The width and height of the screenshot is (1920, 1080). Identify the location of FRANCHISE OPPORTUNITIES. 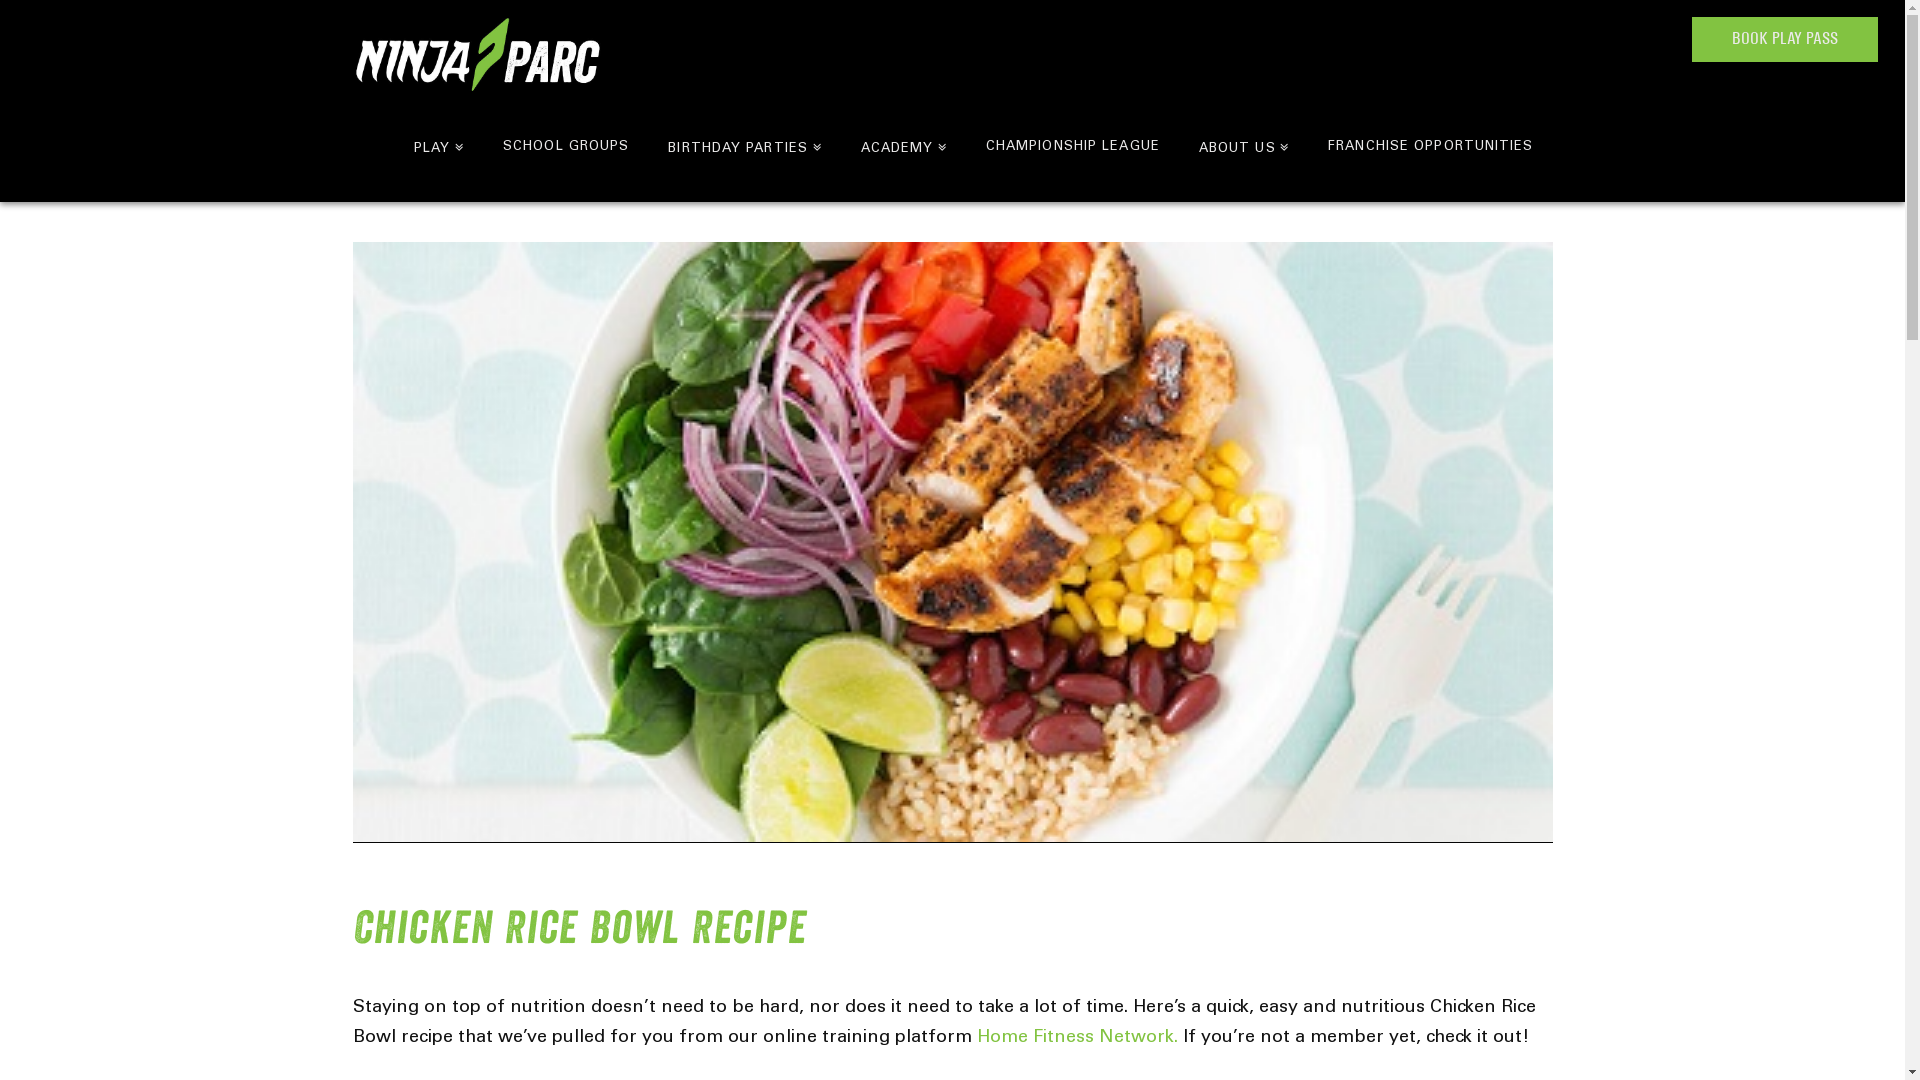
(1430, 146).